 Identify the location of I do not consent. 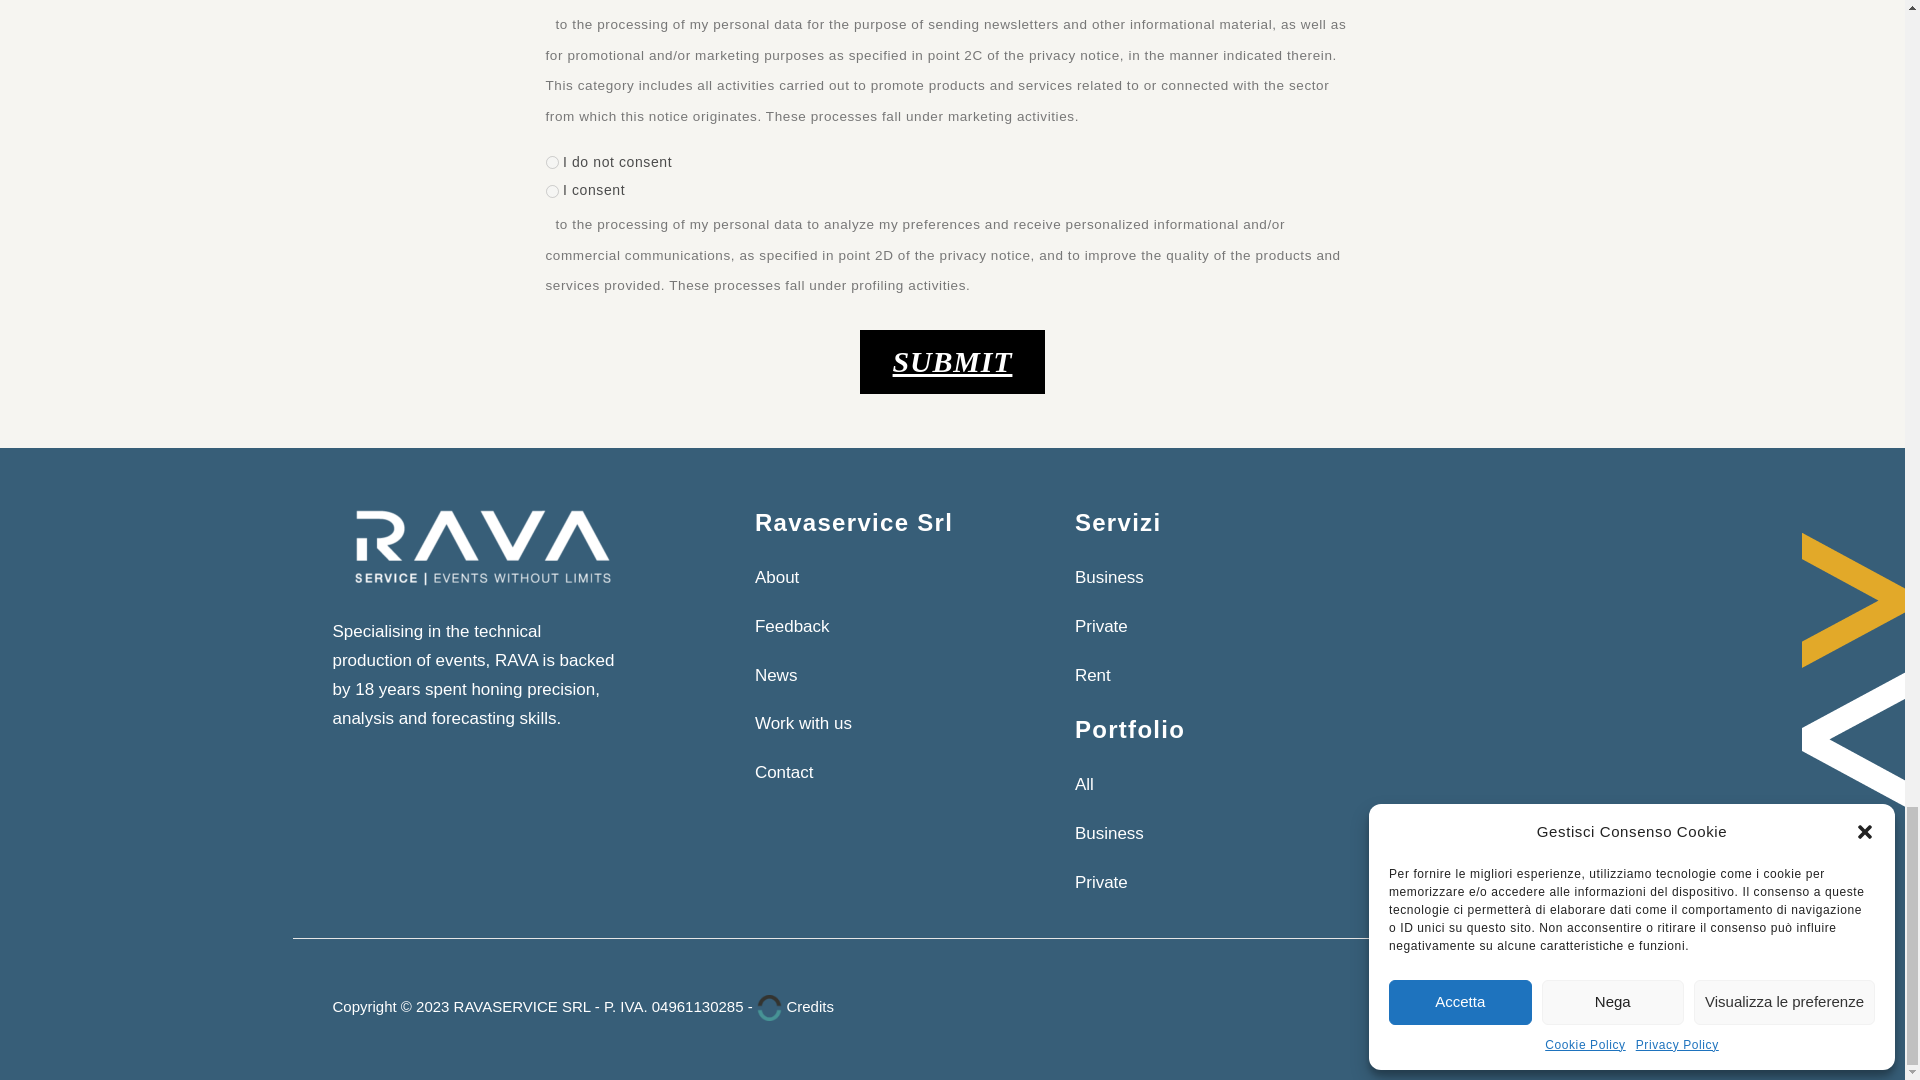
(552, 162).